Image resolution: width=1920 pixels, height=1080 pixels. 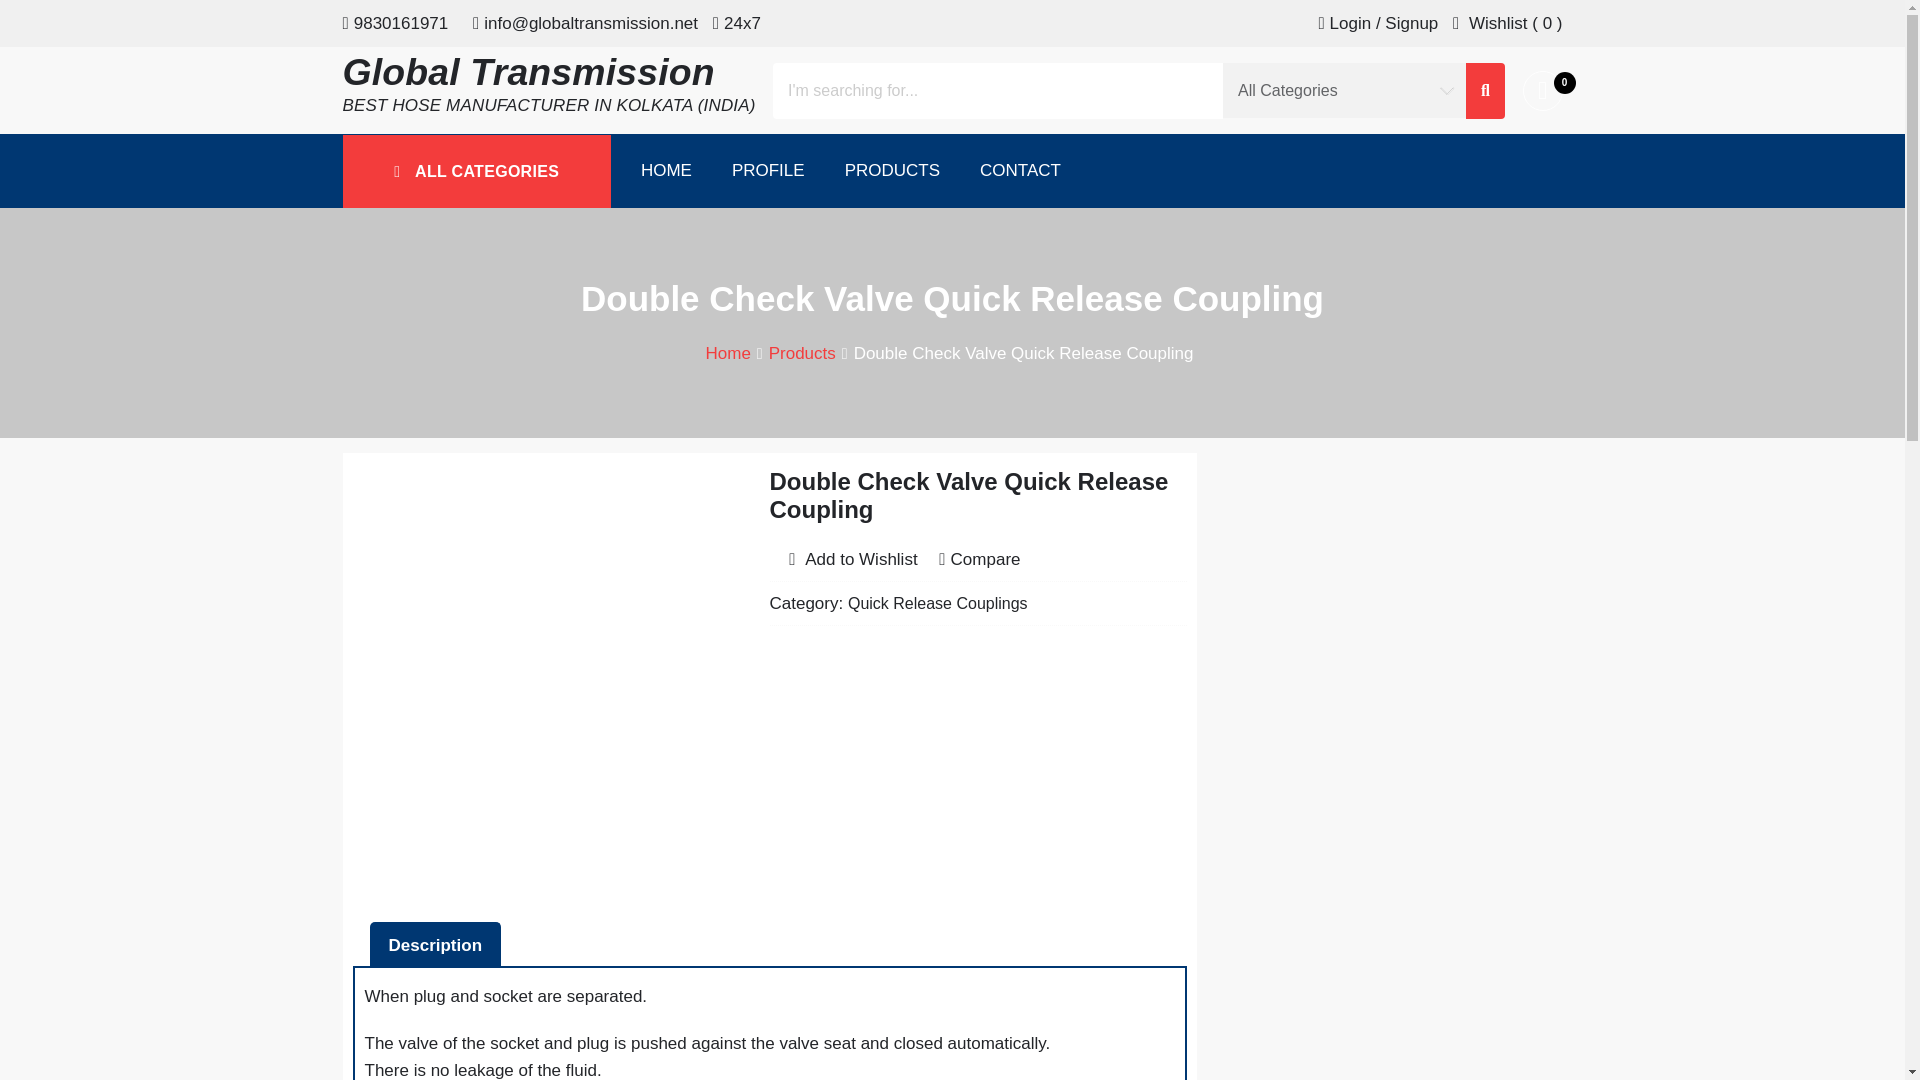 What do you see at coordinates (666, 170) in the screenshot?
I see `HOME` at bounding box center [666, 170].